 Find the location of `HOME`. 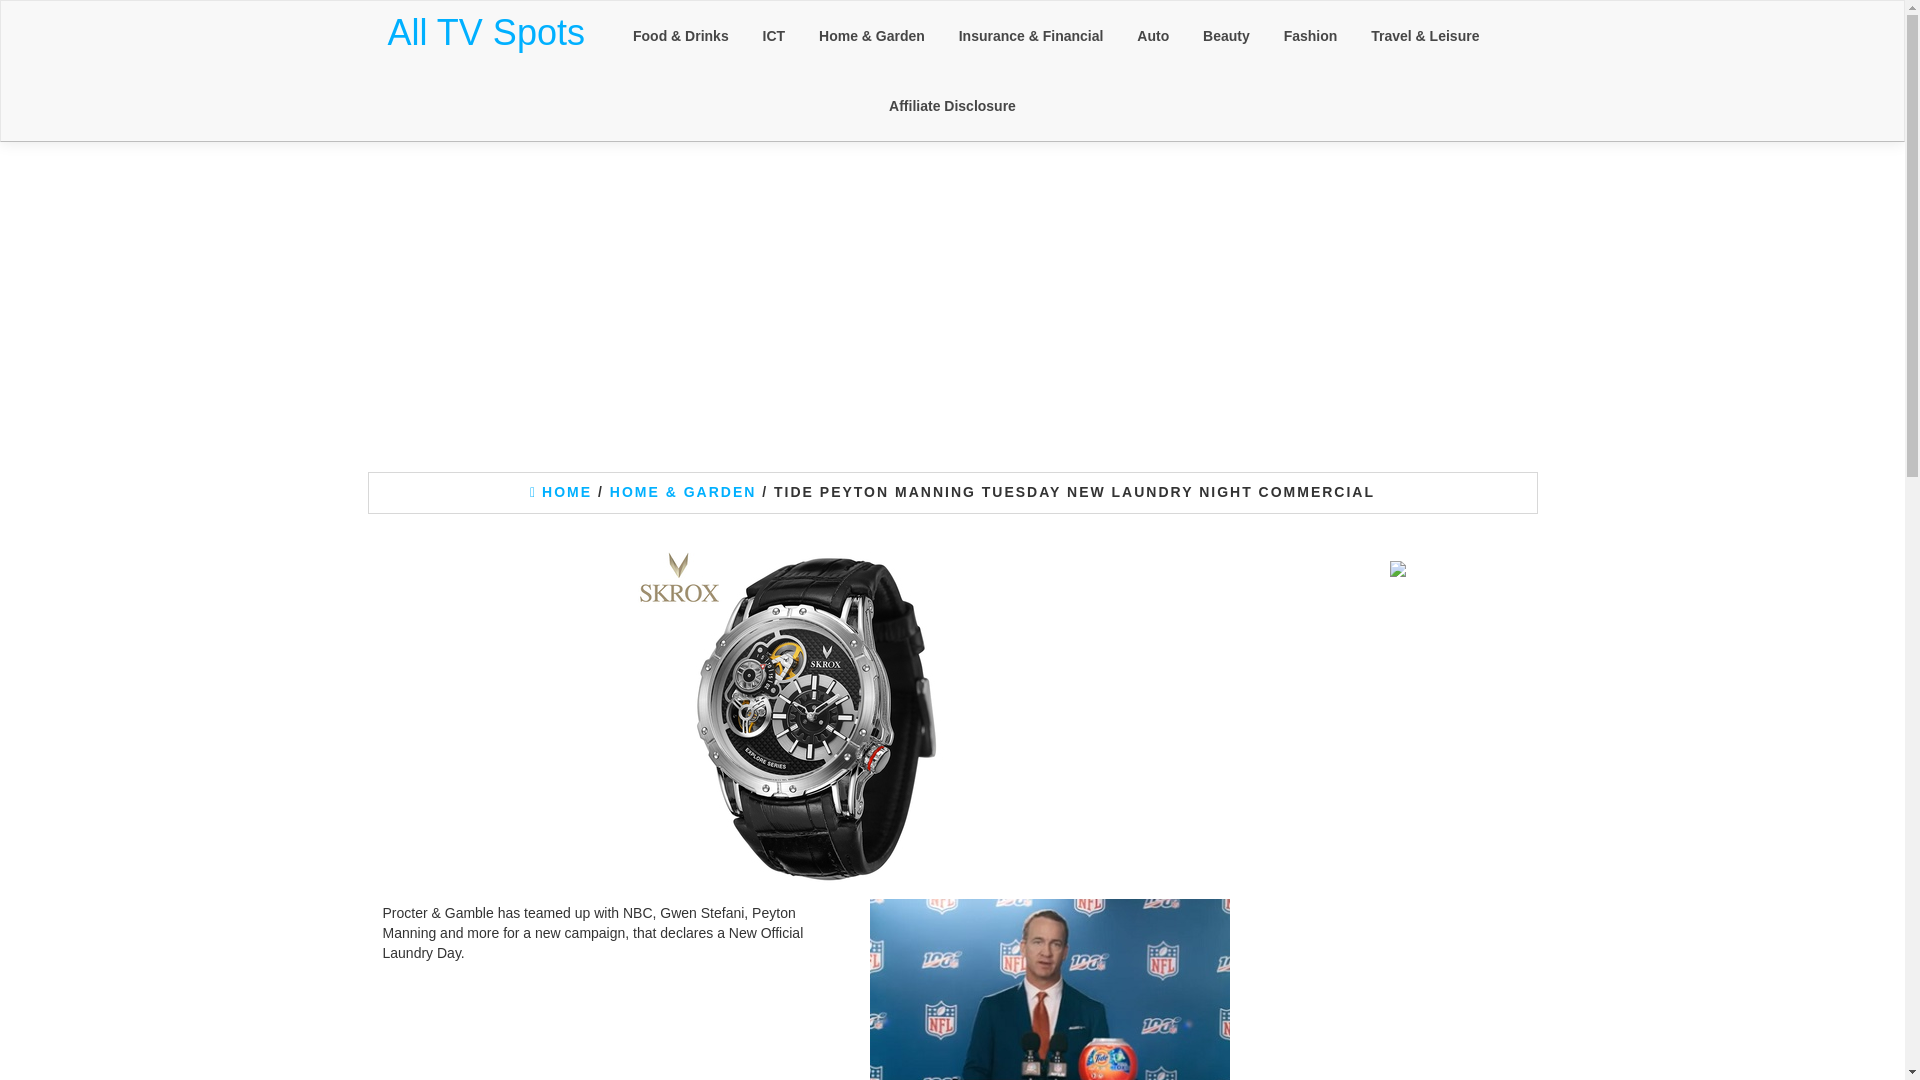

HOME is located at coordinates (560, 492).